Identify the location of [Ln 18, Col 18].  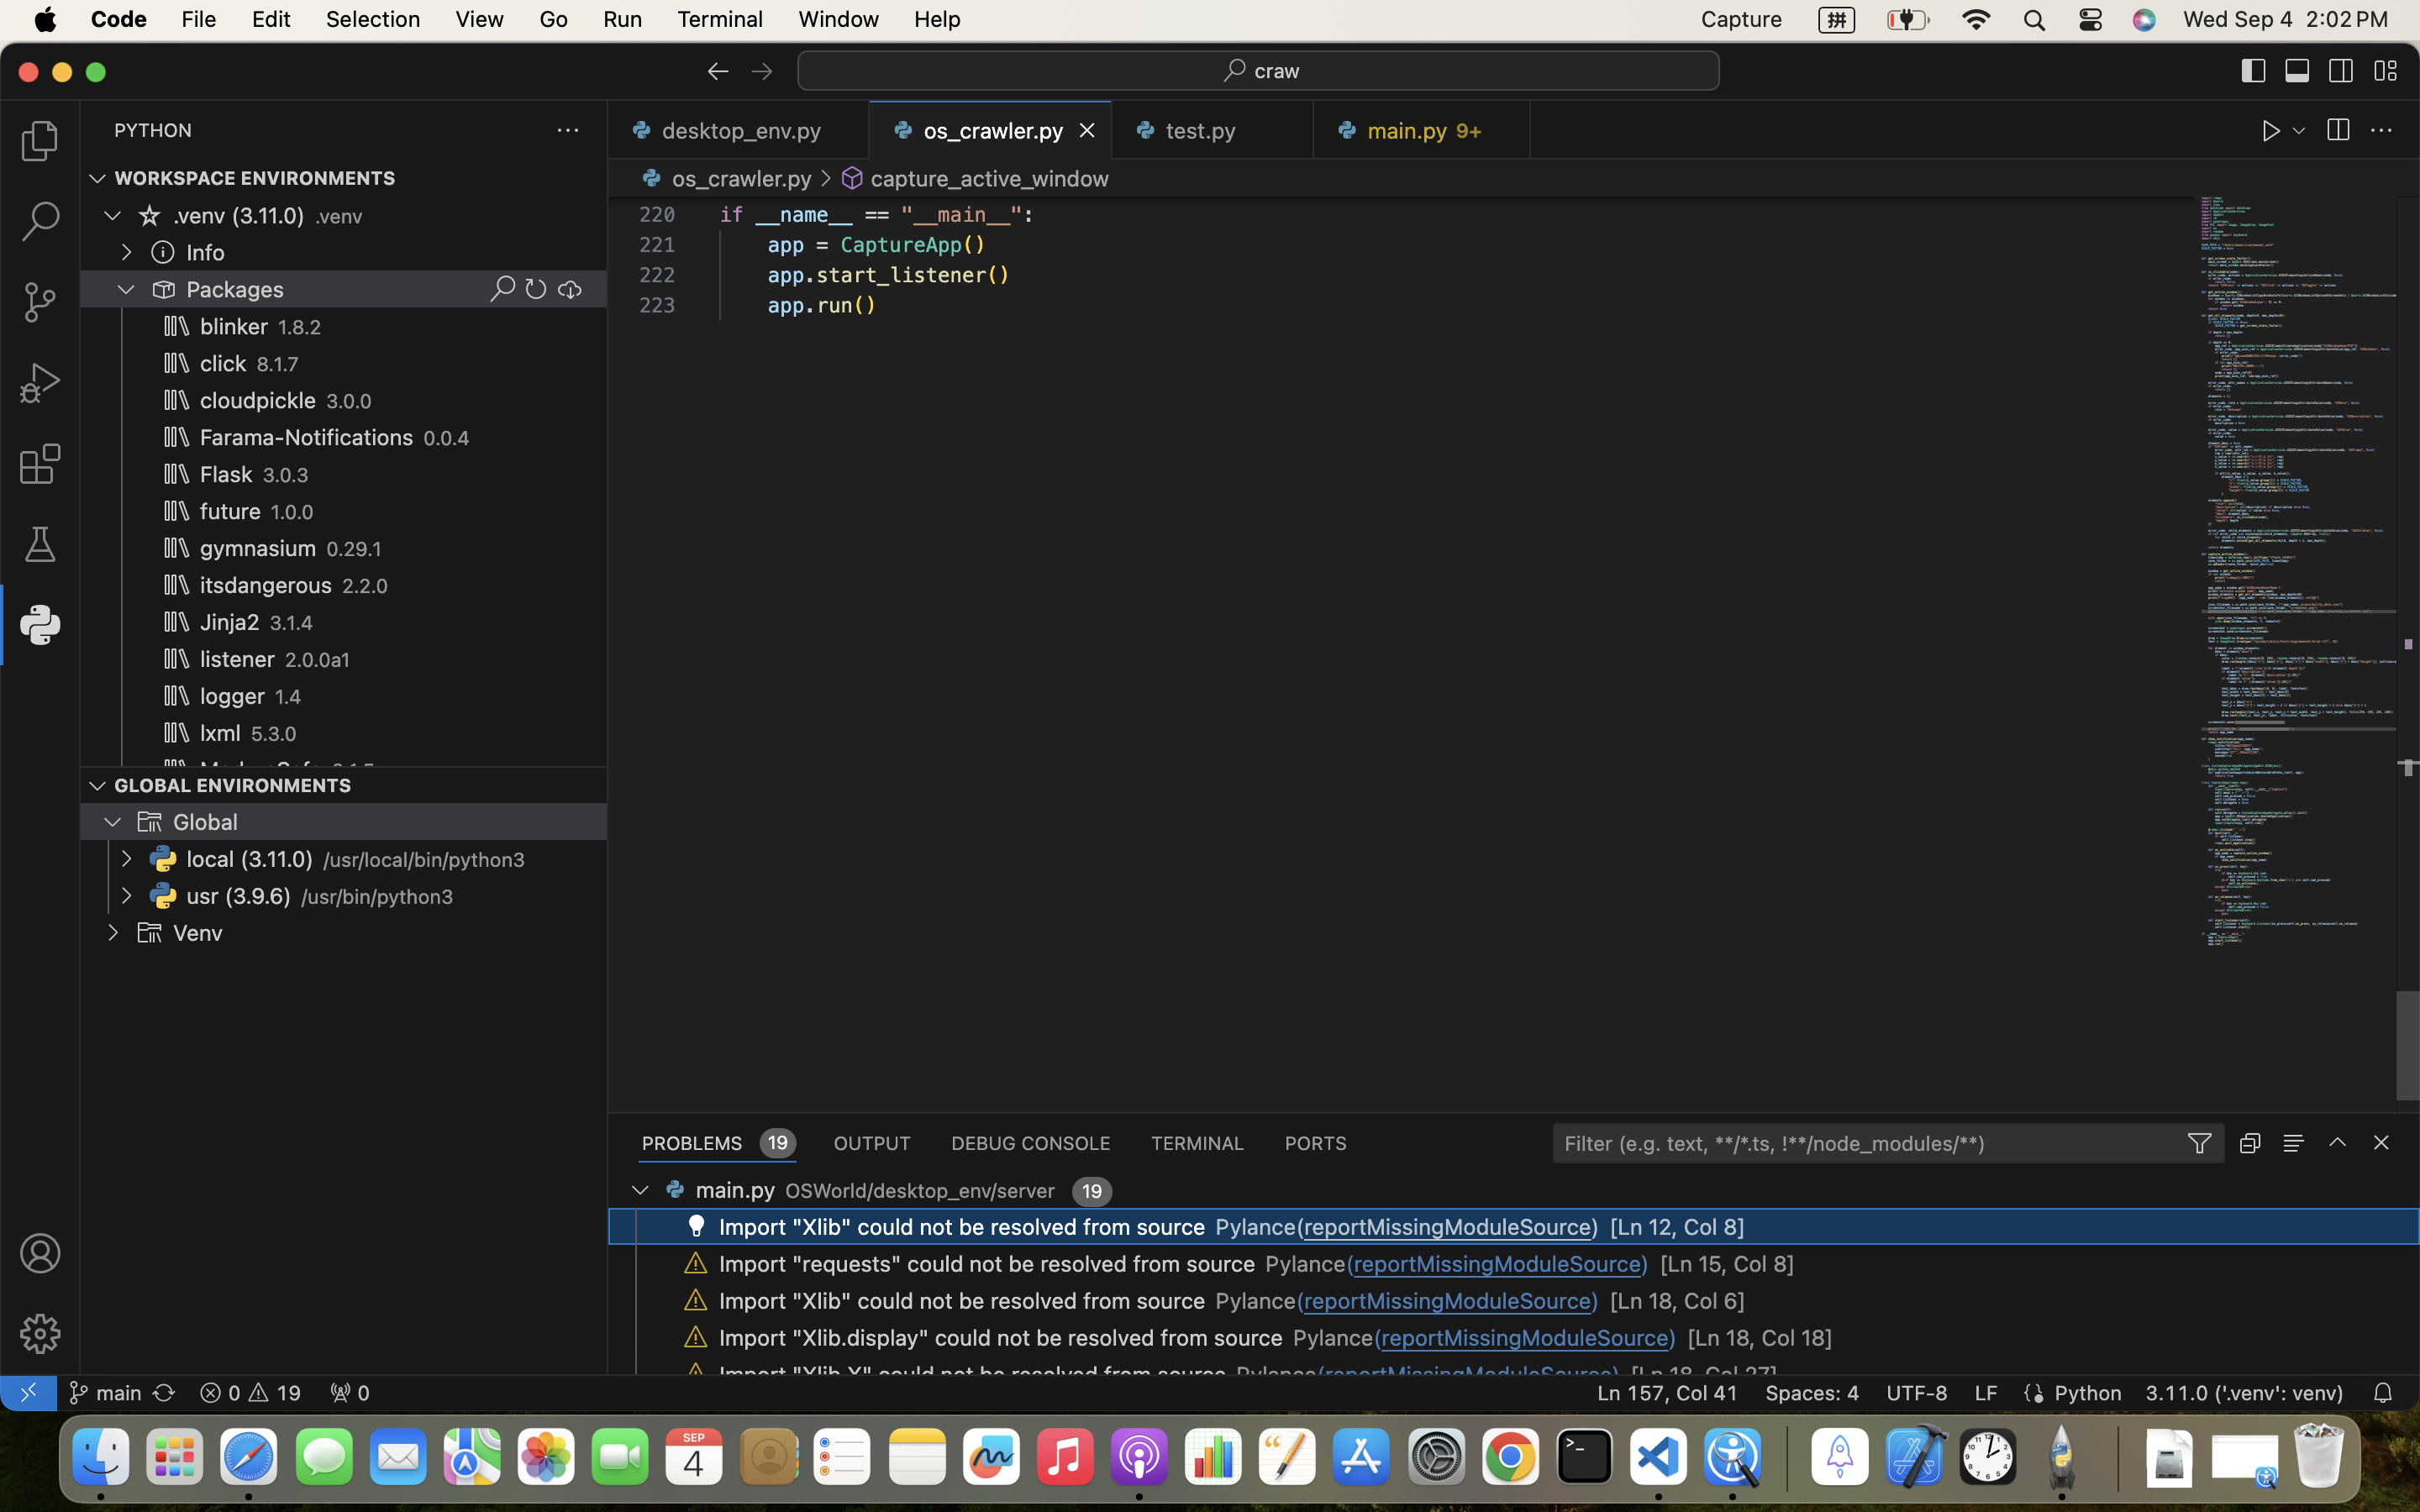
(1760, 1338).